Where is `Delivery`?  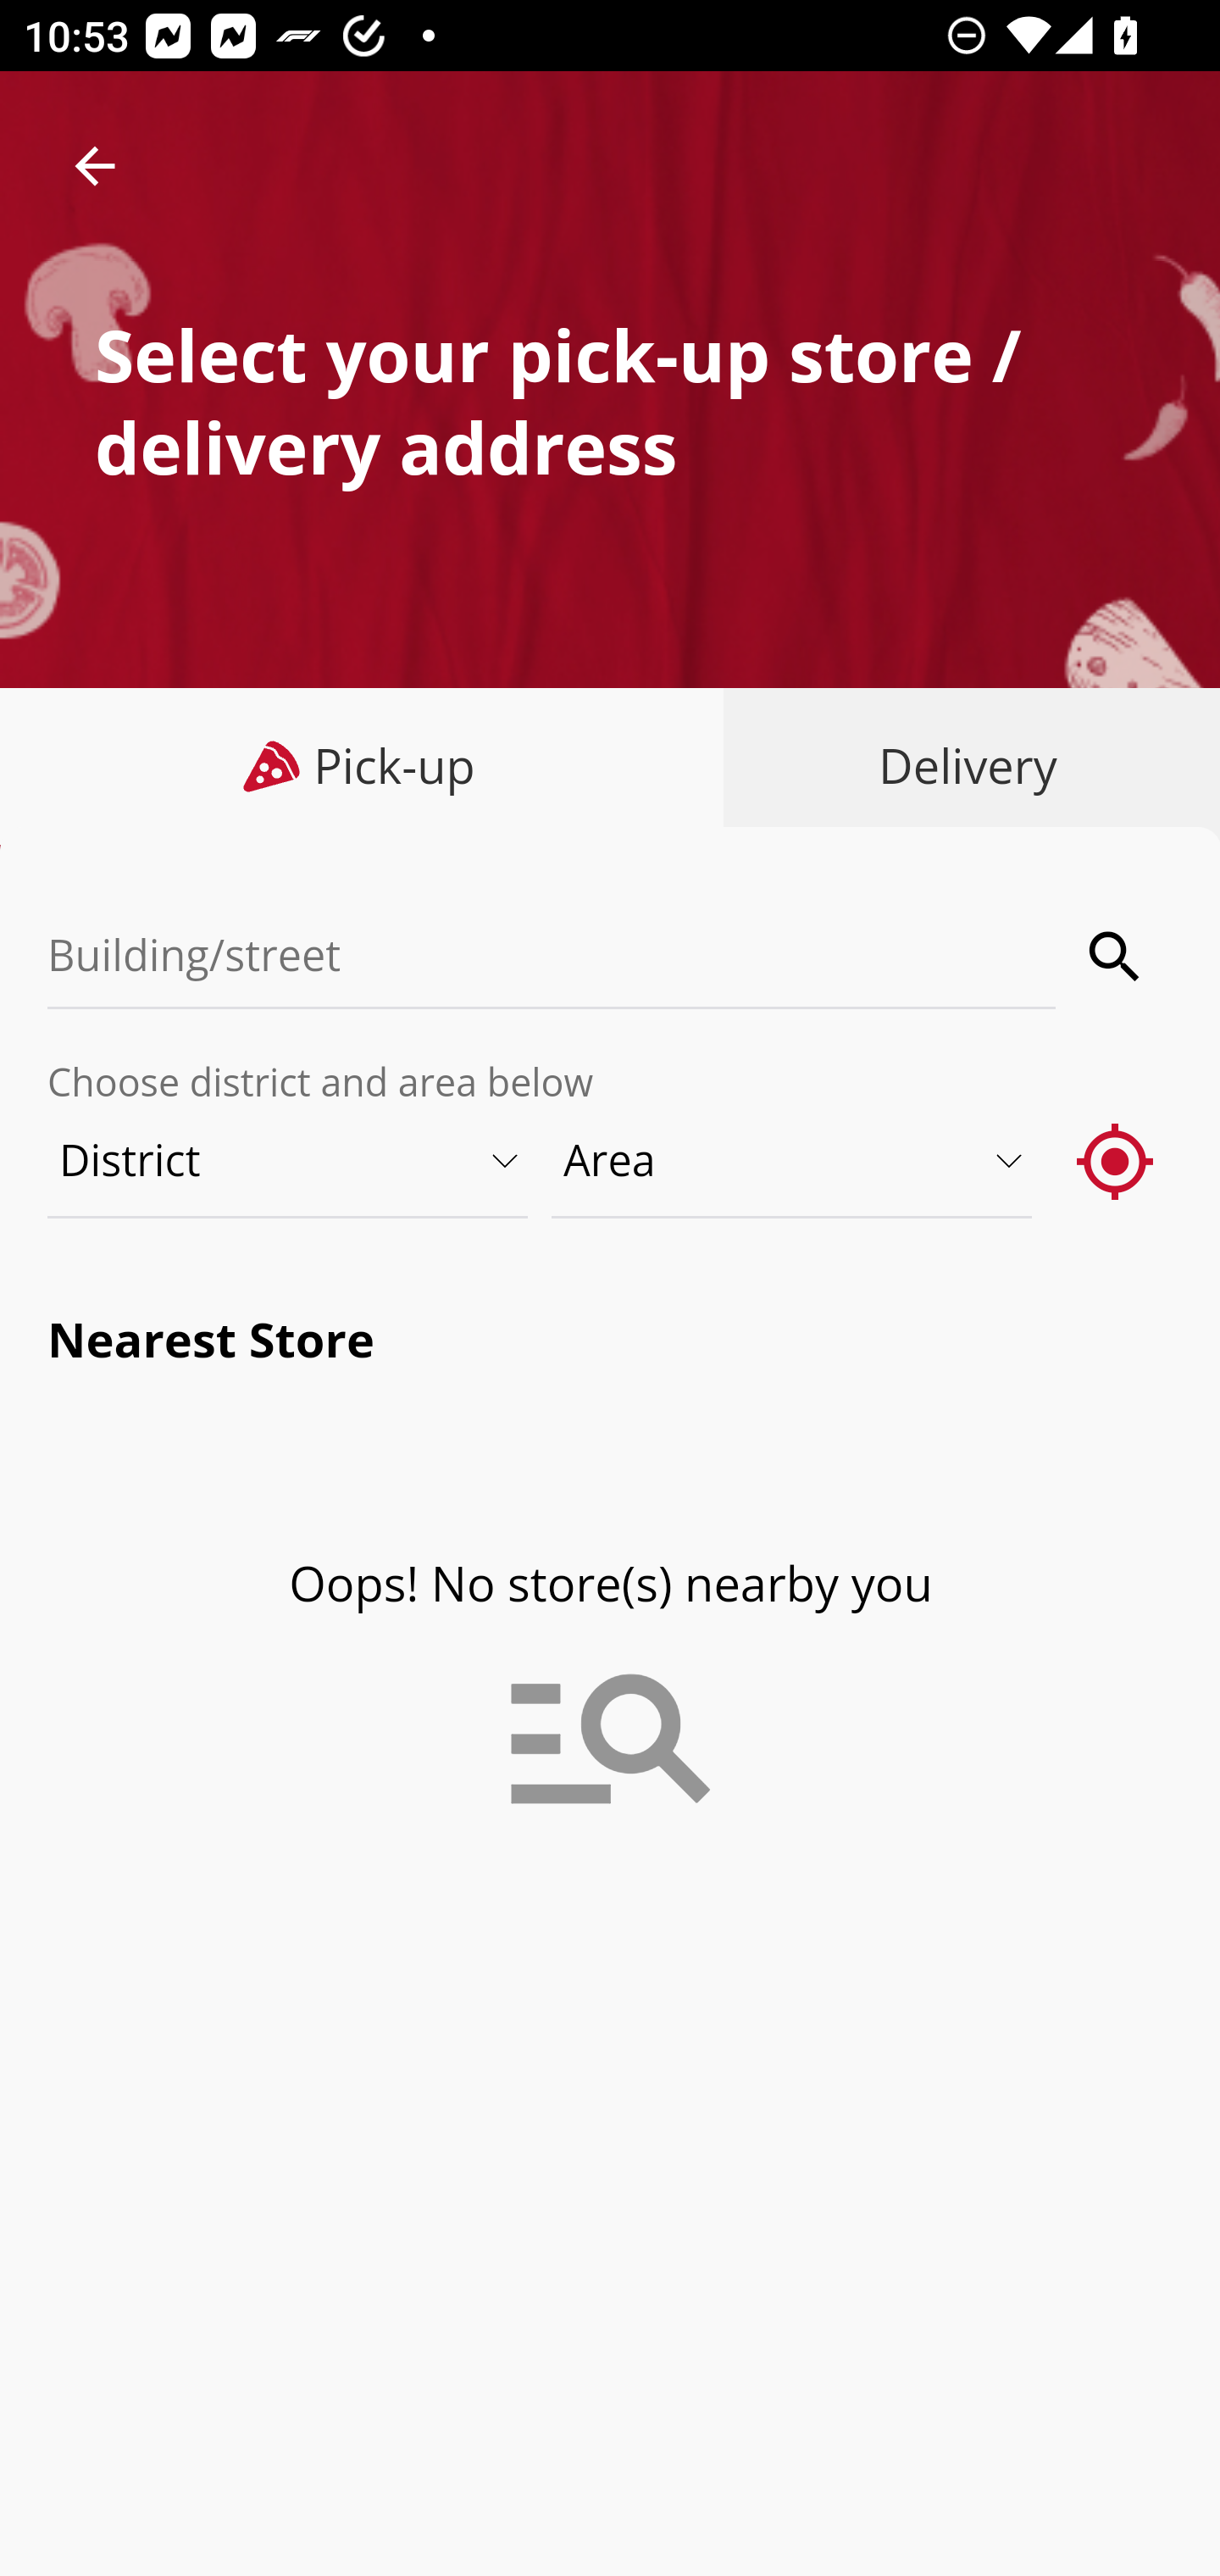 Delivery is located at coordinates (961, 766).